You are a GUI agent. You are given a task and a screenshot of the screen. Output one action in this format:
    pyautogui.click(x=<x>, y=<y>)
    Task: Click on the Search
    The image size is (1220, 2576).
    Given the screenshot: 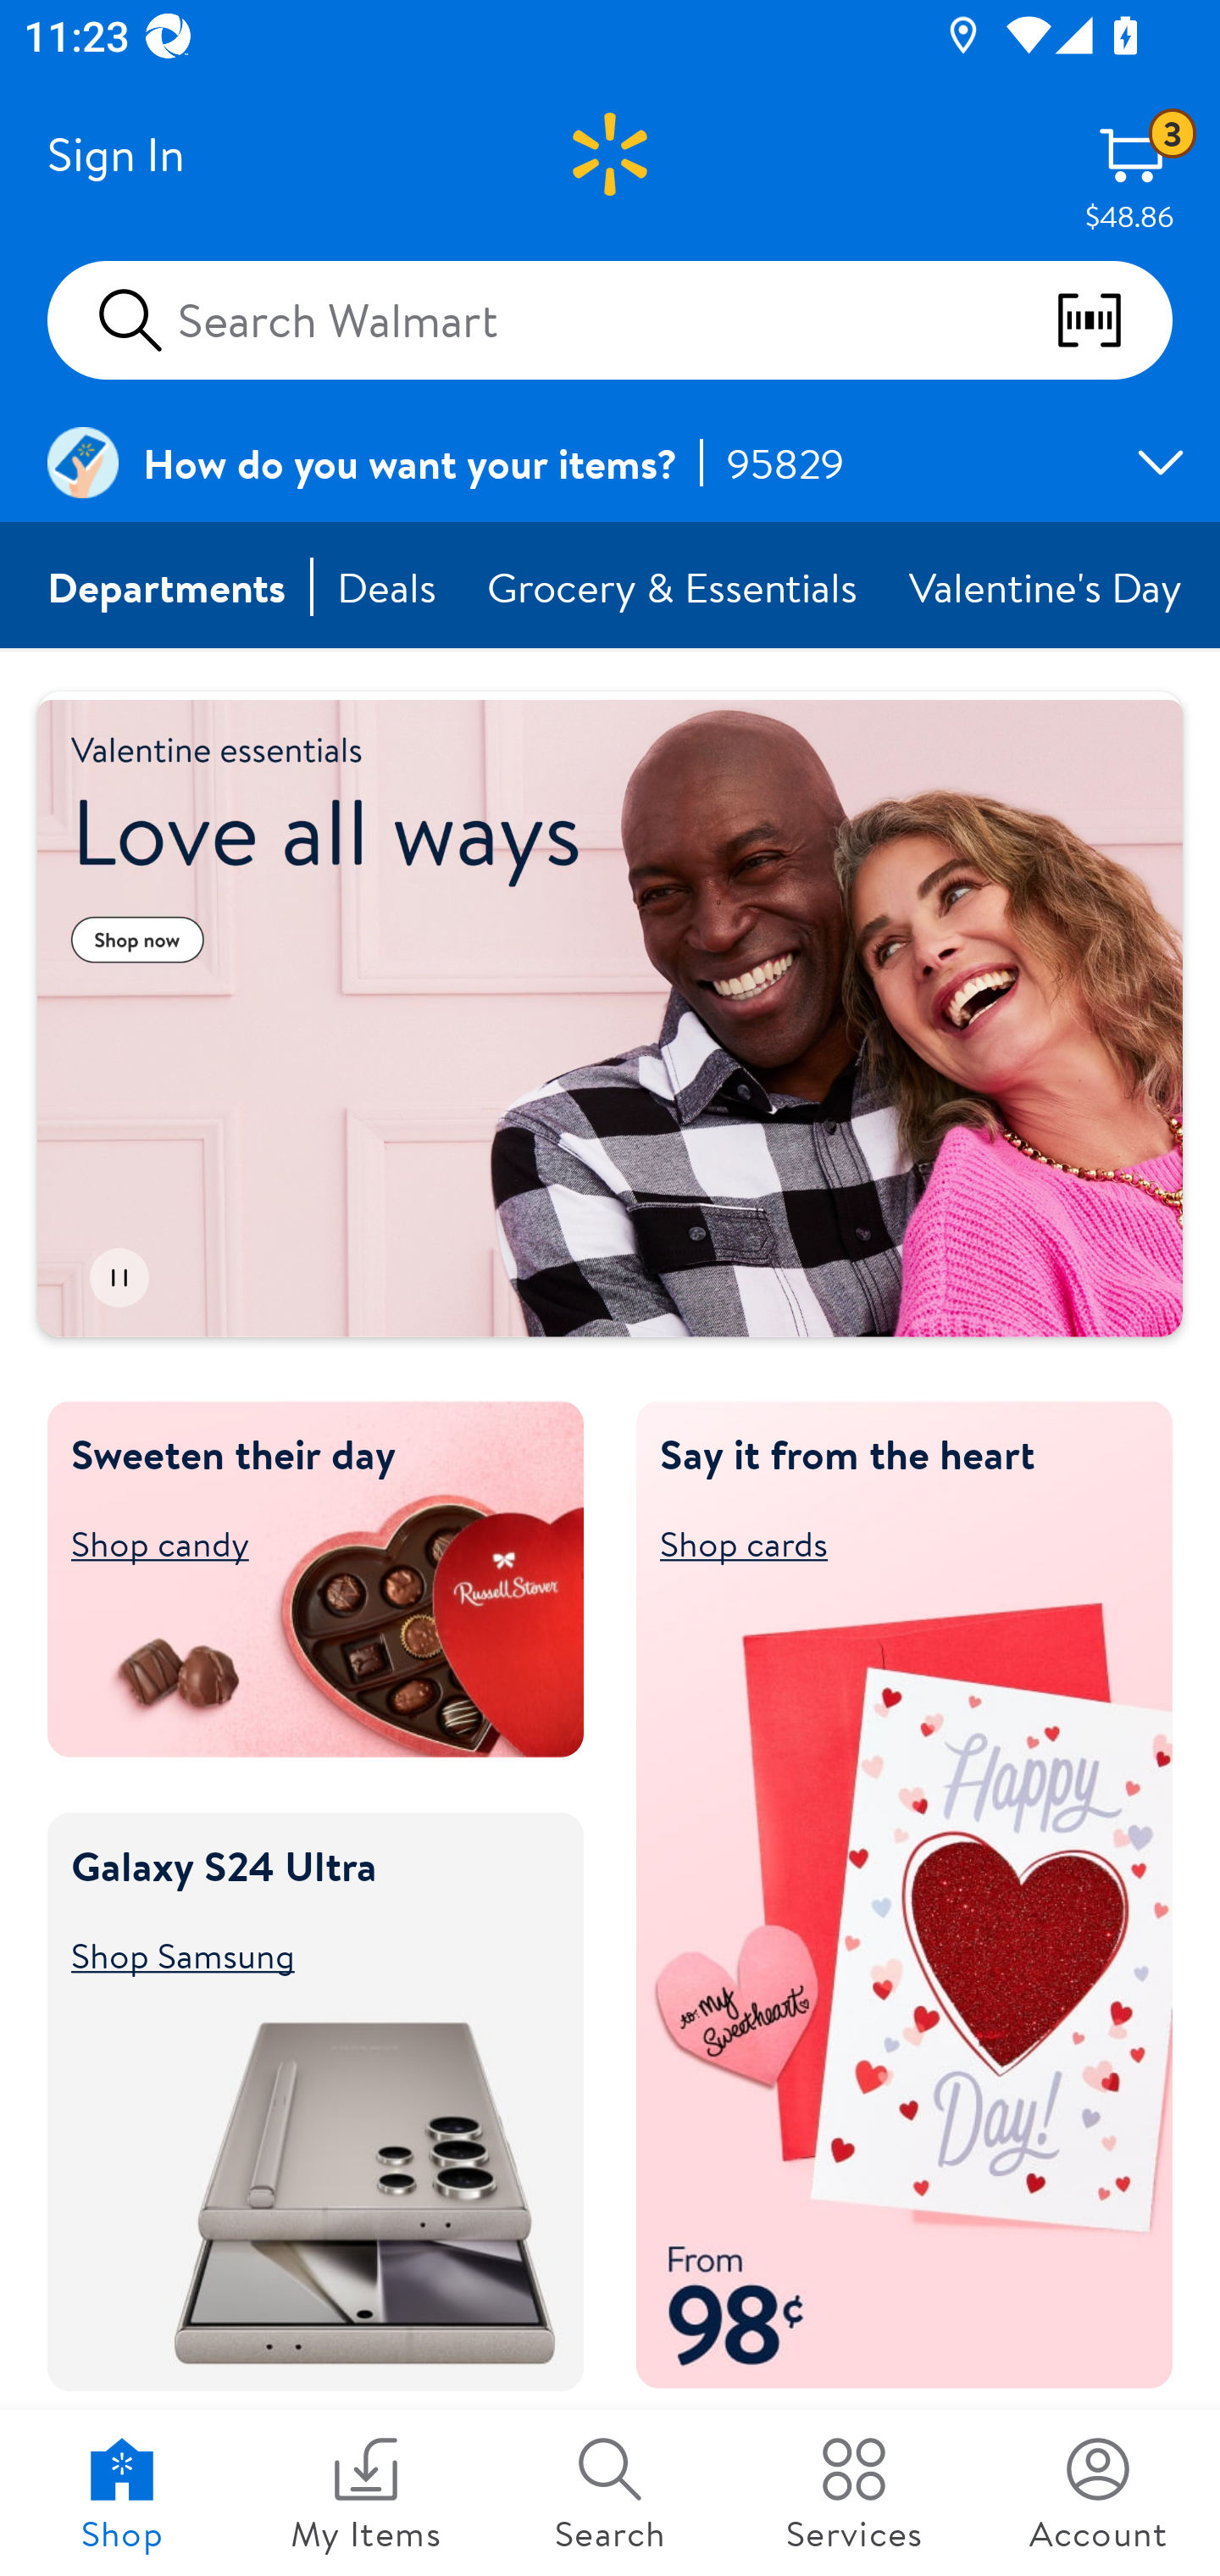 What is the action you would take?
    pyautogui.click(x=610, y=2493)
    